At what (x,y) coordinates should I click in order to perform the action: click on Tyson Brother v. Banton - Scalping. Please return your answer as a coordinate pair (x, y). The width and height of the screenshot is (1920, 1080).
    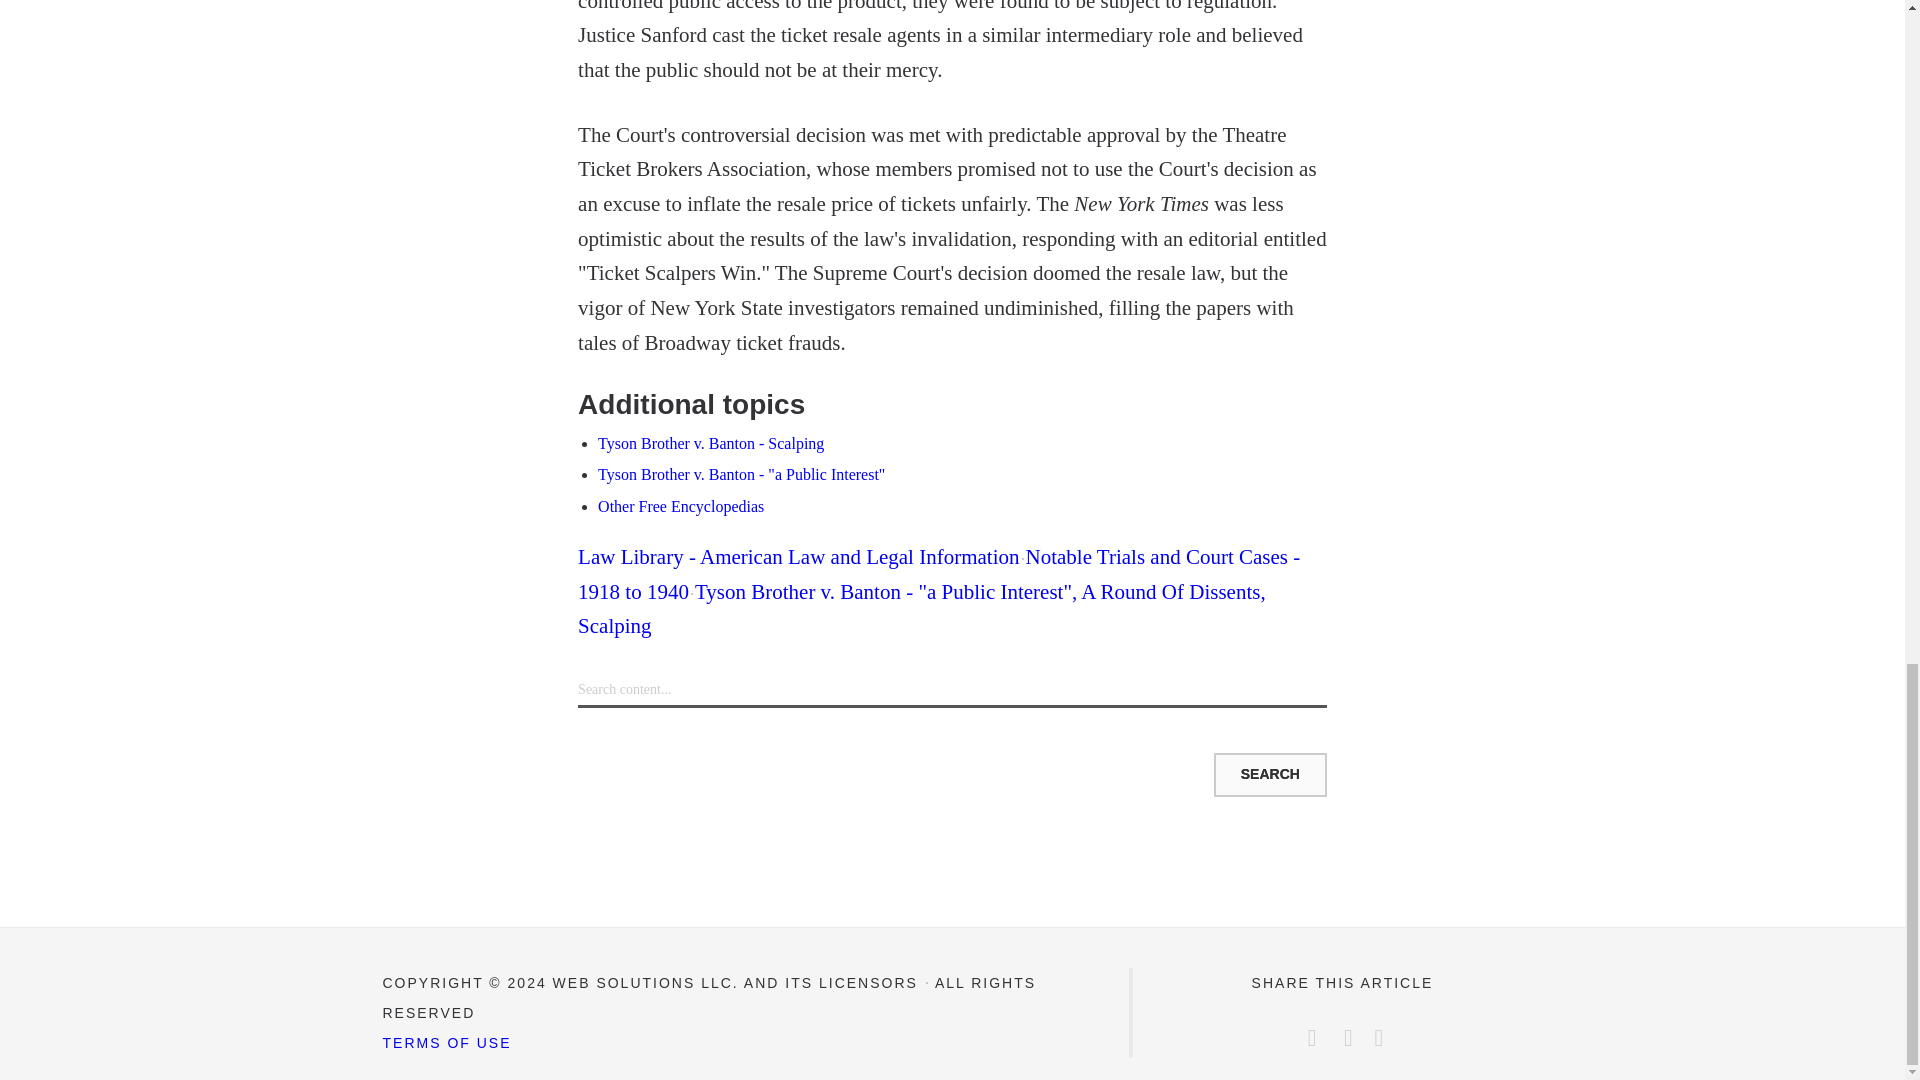
    Looking at the image, I should click on (710, 444).